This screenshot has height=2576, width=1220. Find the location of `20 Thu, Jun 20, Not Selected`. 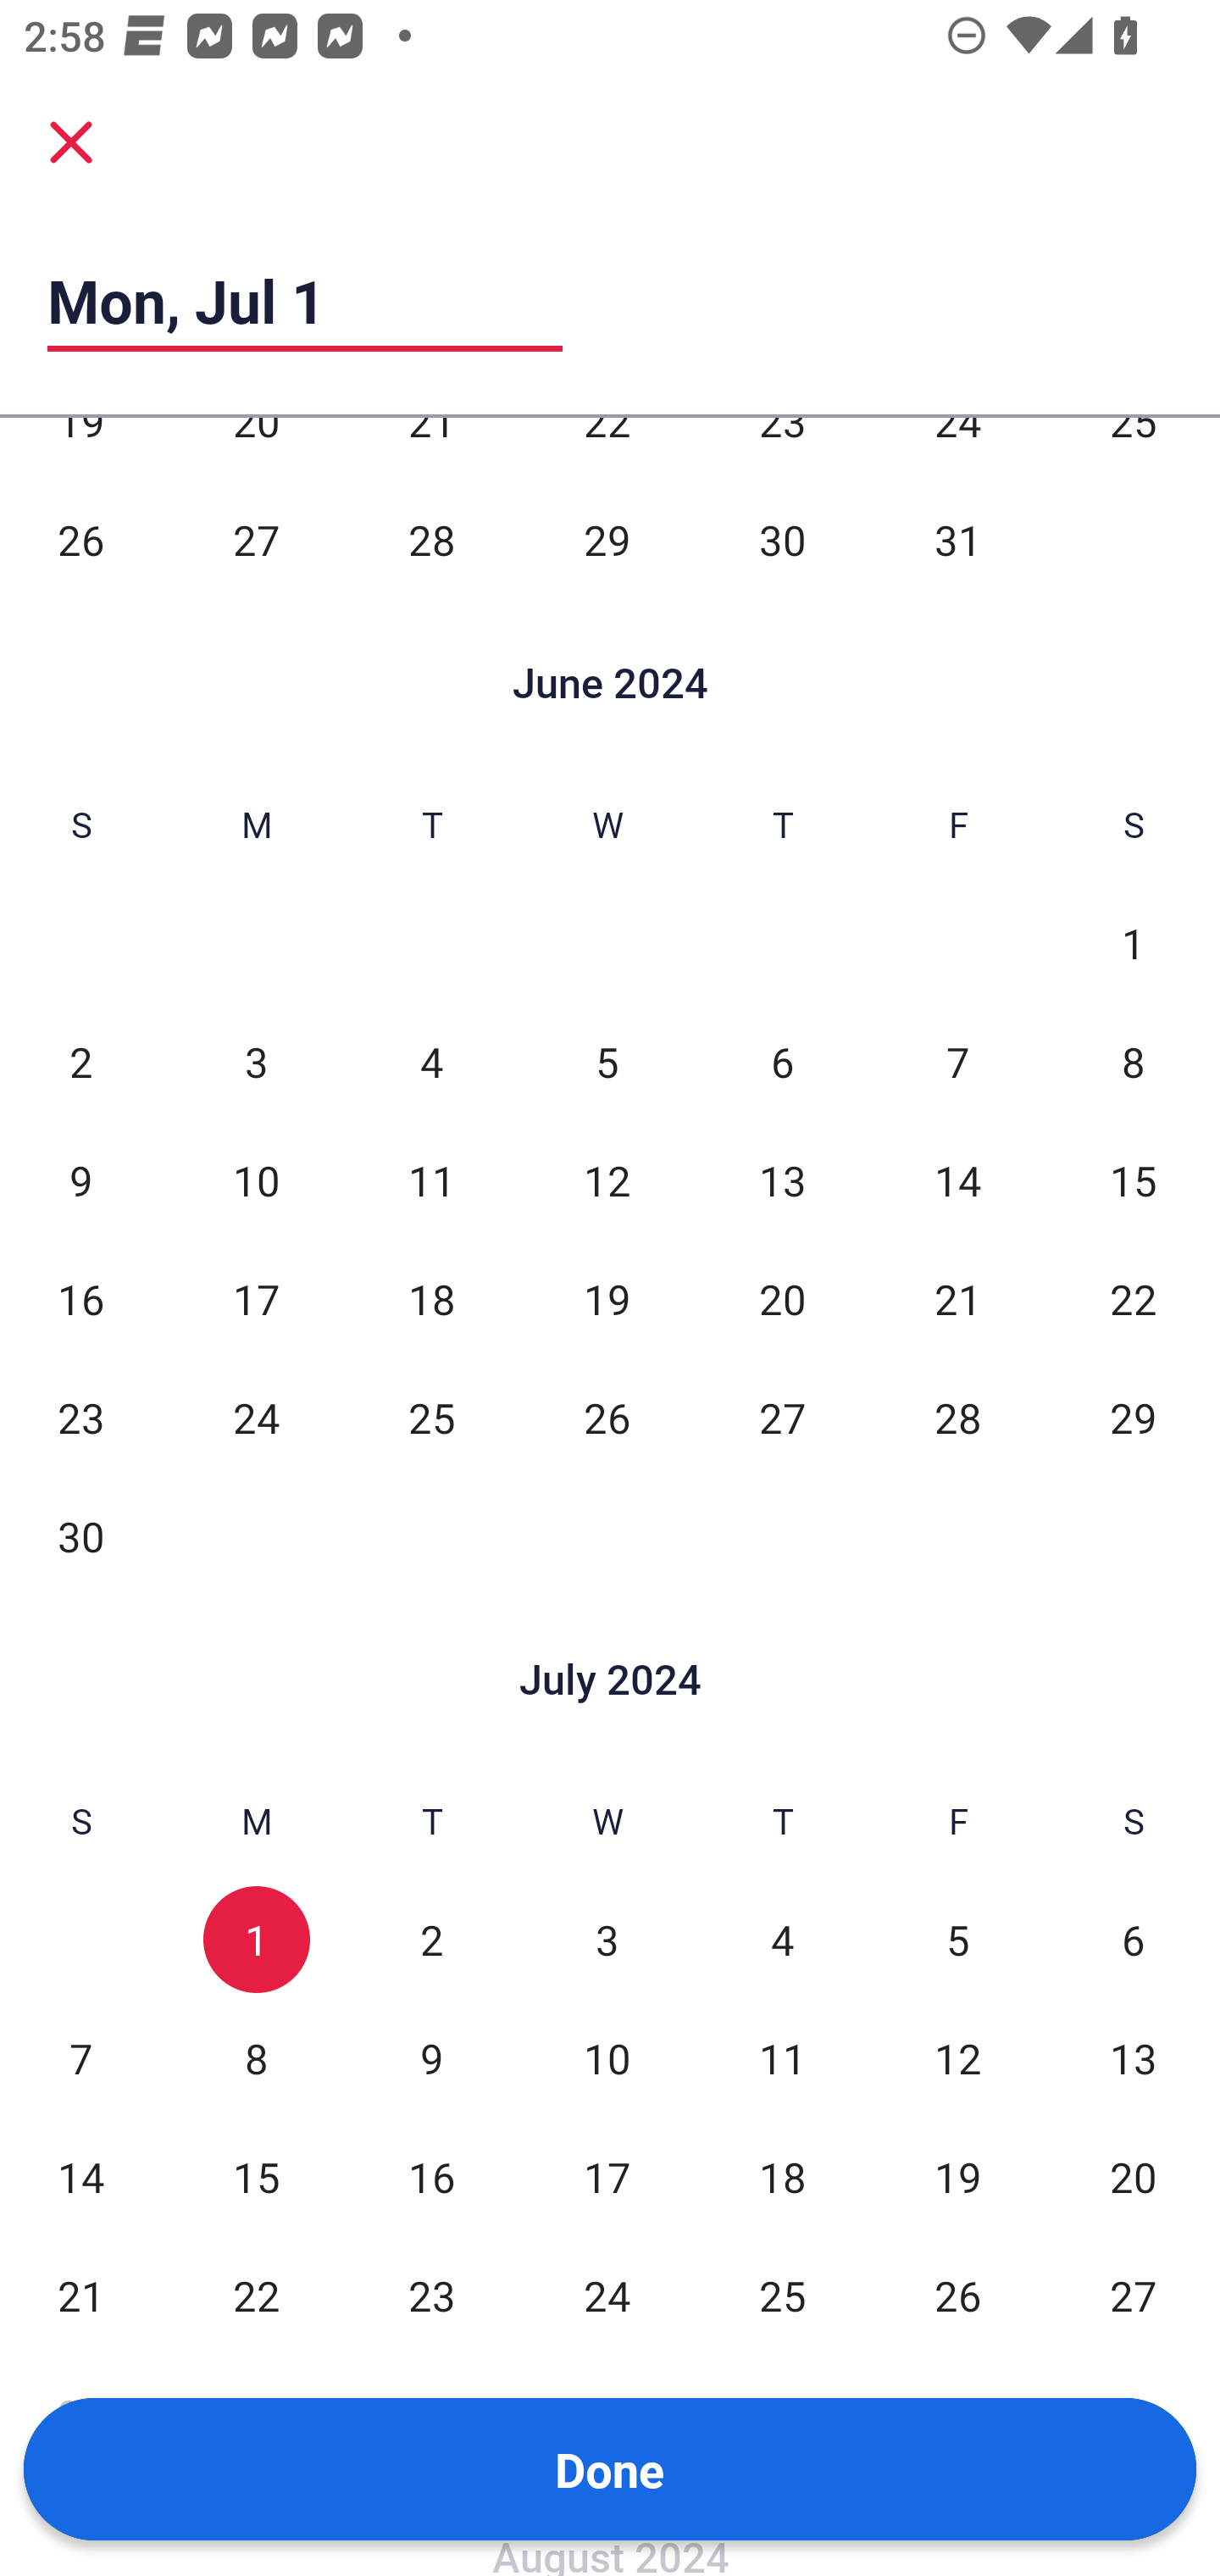

20 Thu, Jun 20, Not Selected is located at coordinates (782, 1298).